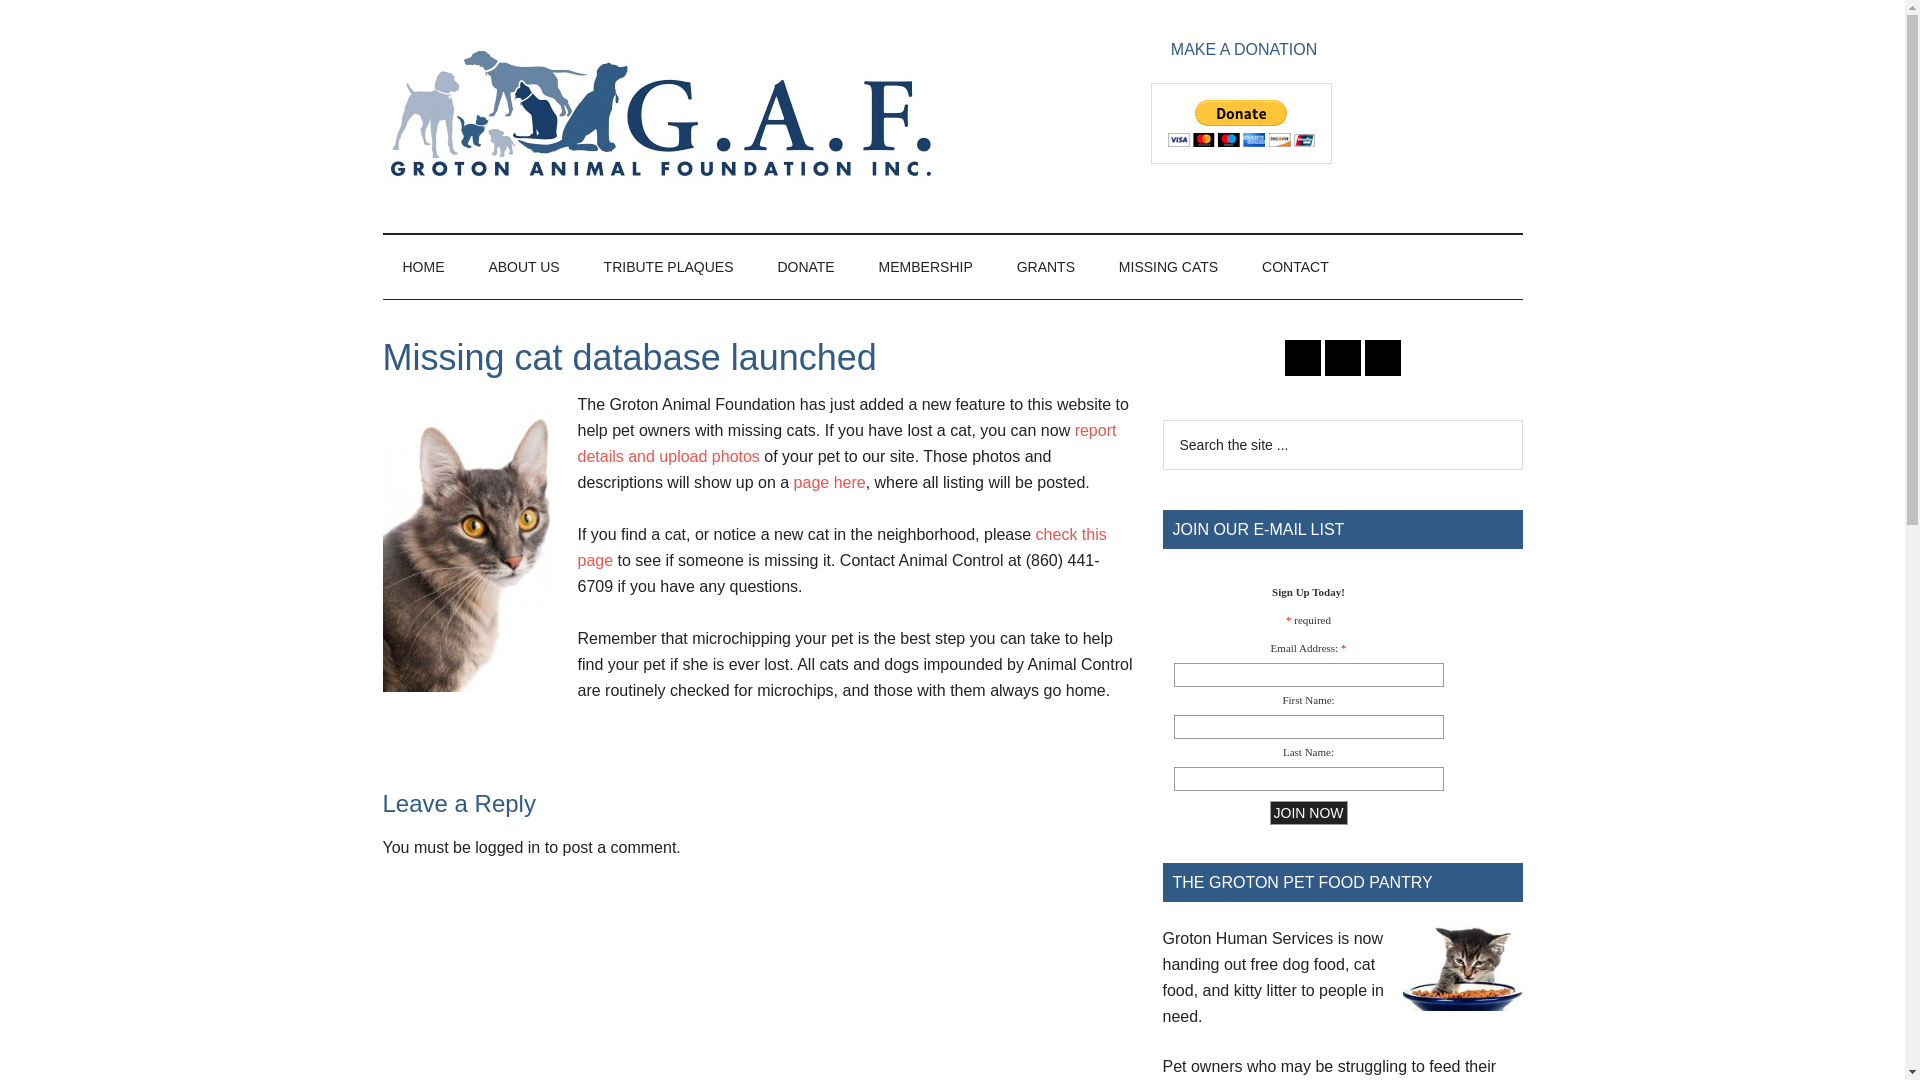 This screenshot has width=1920, height=1080. What do you see at coordinates (1045, 267) in the screenshot?
I see `GRANTS` at bounding box center [1045, 267].